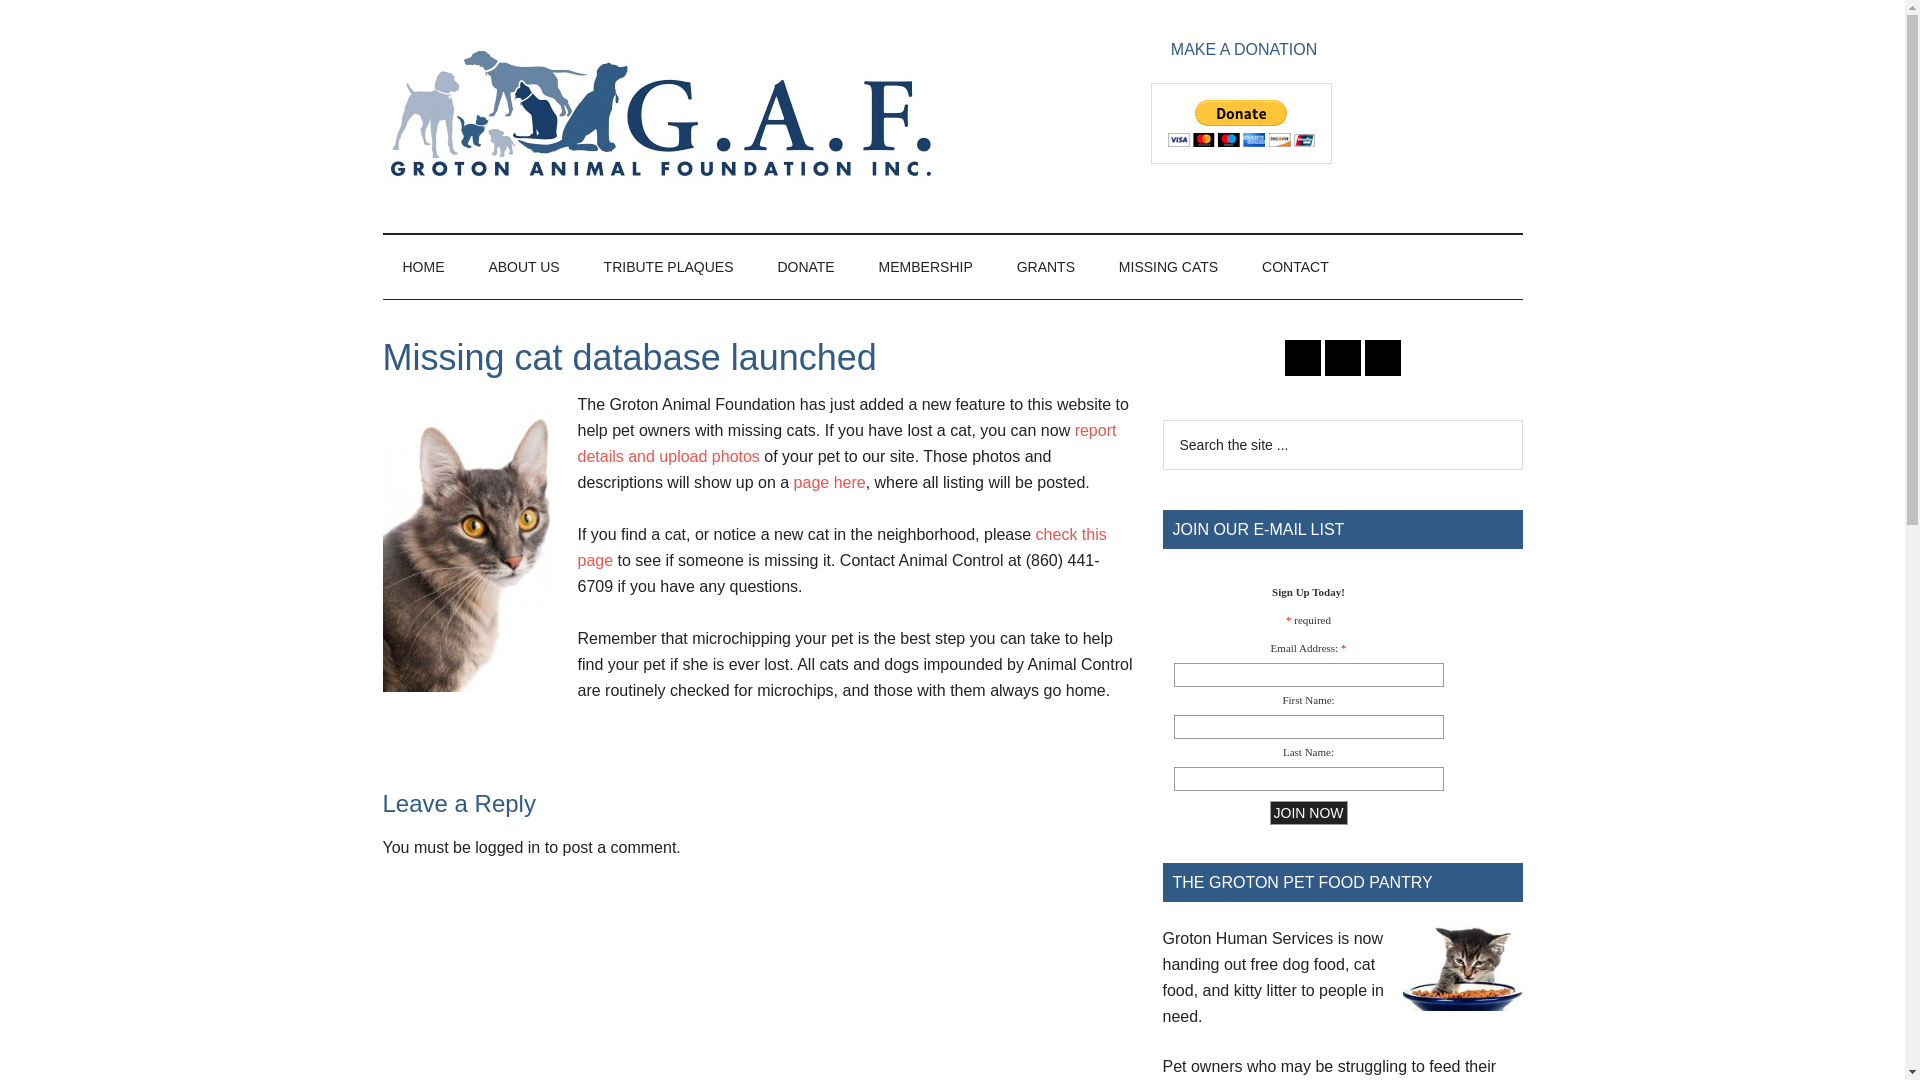 This screenshot has width=1920, height=1080. What do you see at coordinates (1045, 267) in the screenshot?
I see `GRANTS` at bounding box center [1045, 267].